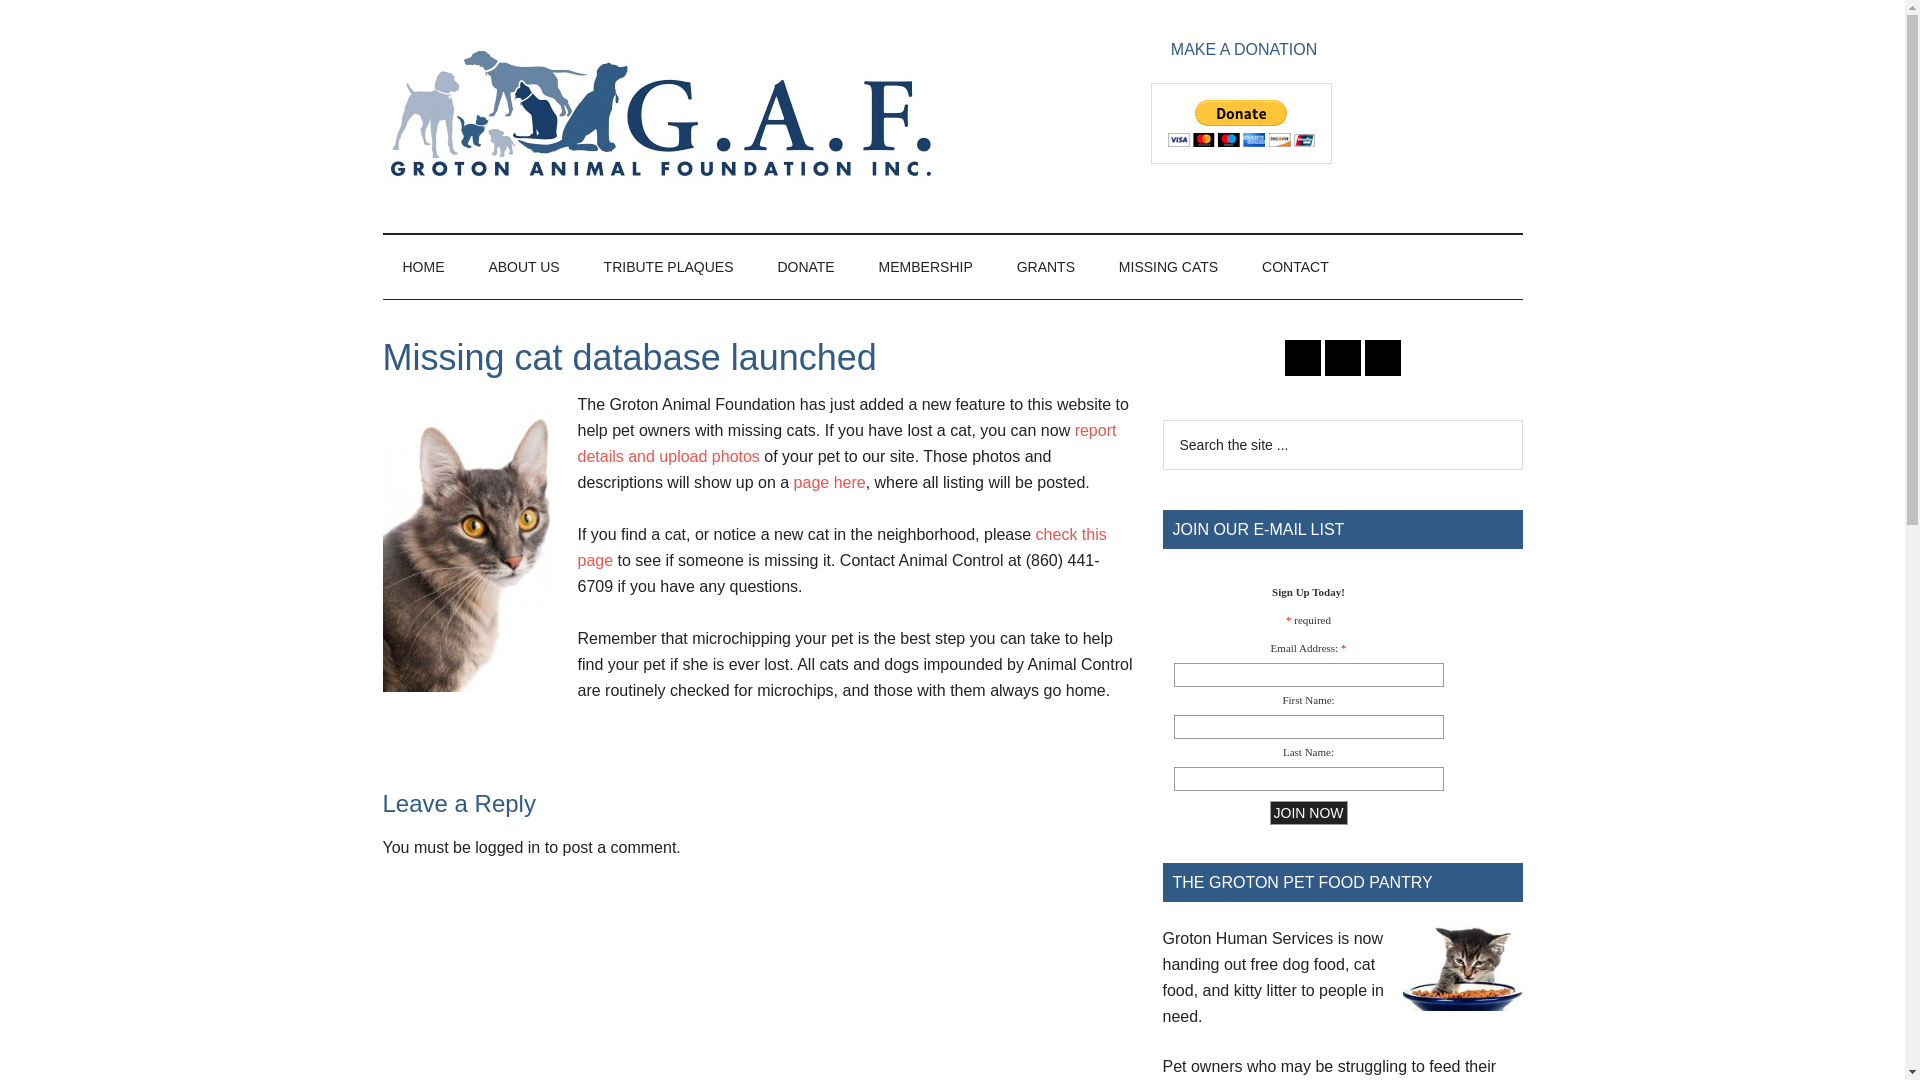 This screenshot has width=1920, height=1080. What do you see at coordinates (1045, 267) in the screenshot?
I see `GRANTS` at bounding box center [1045, 267].